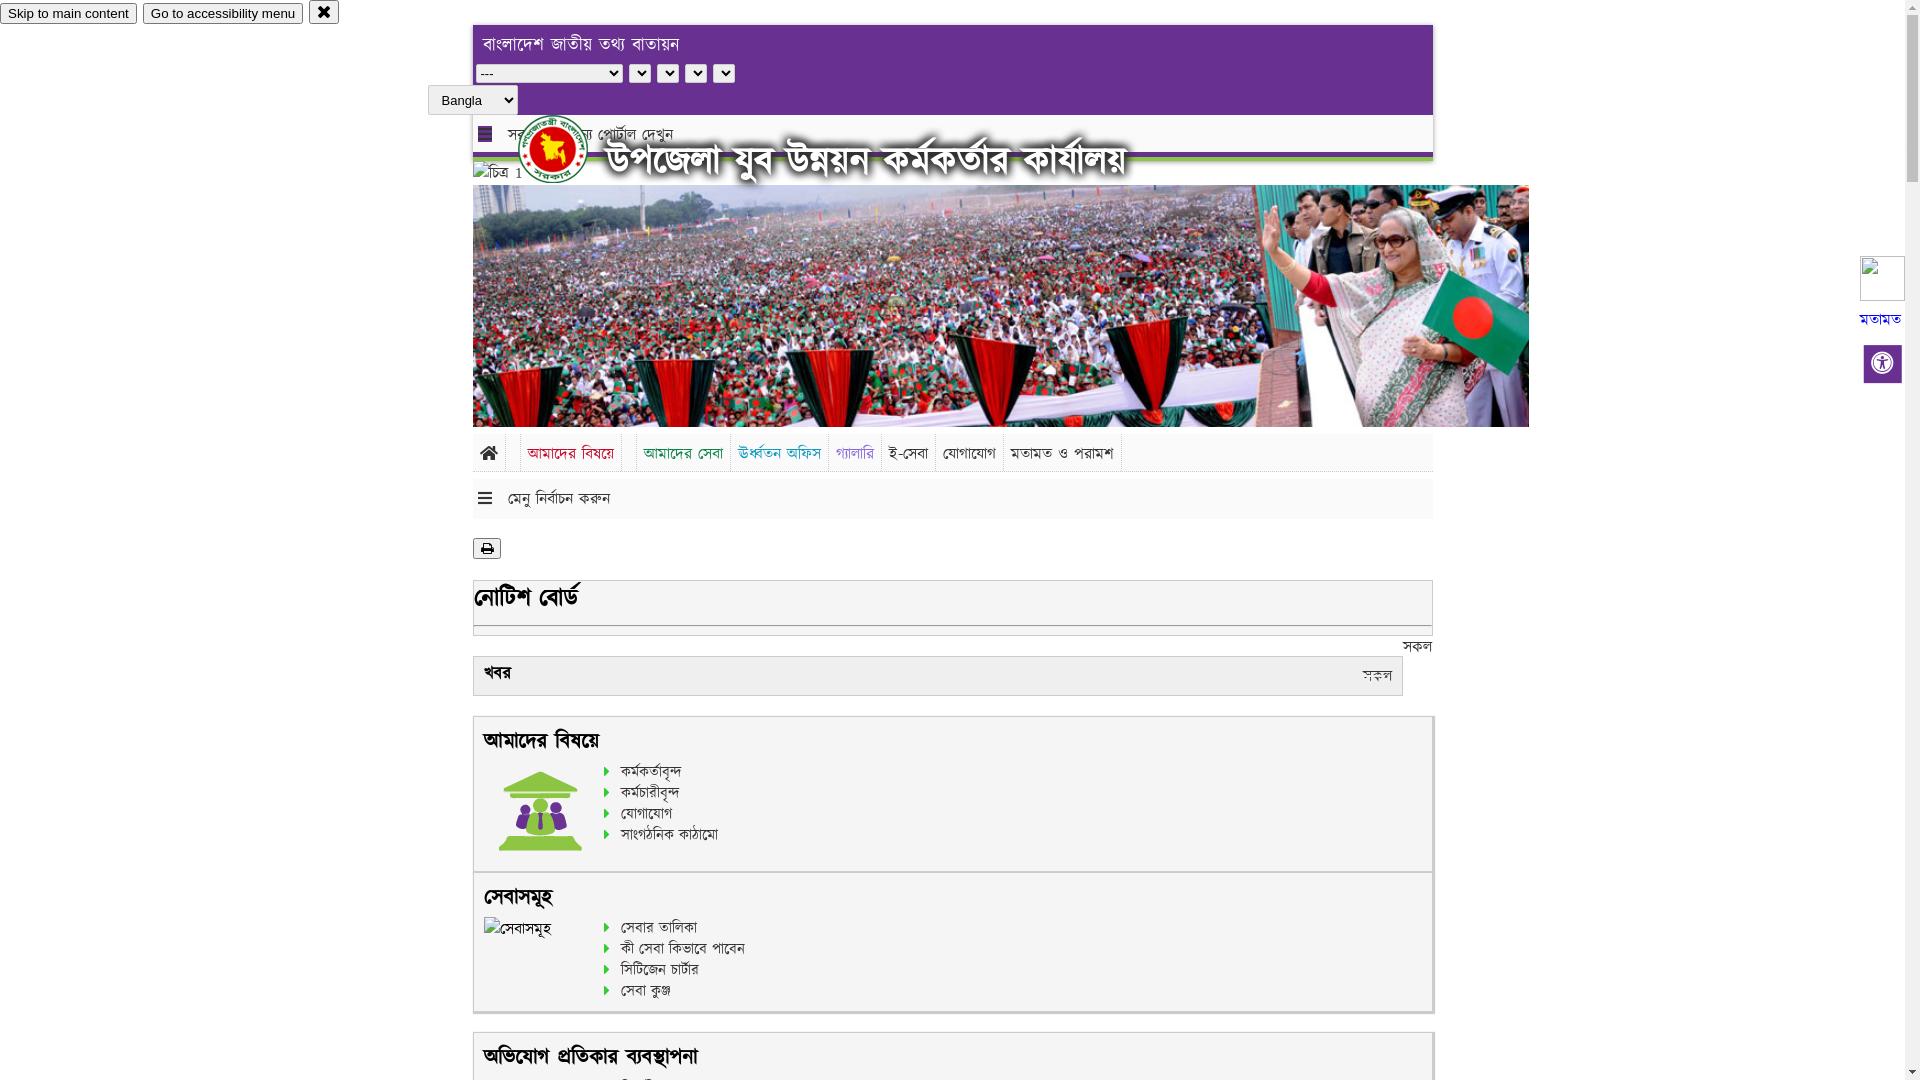 The height and width of the screenshot is (1080, 1920). What do you see at coordinates (68, 14) in the screenshot?
I see `Skip to main content` at bounding box center [68, 14].